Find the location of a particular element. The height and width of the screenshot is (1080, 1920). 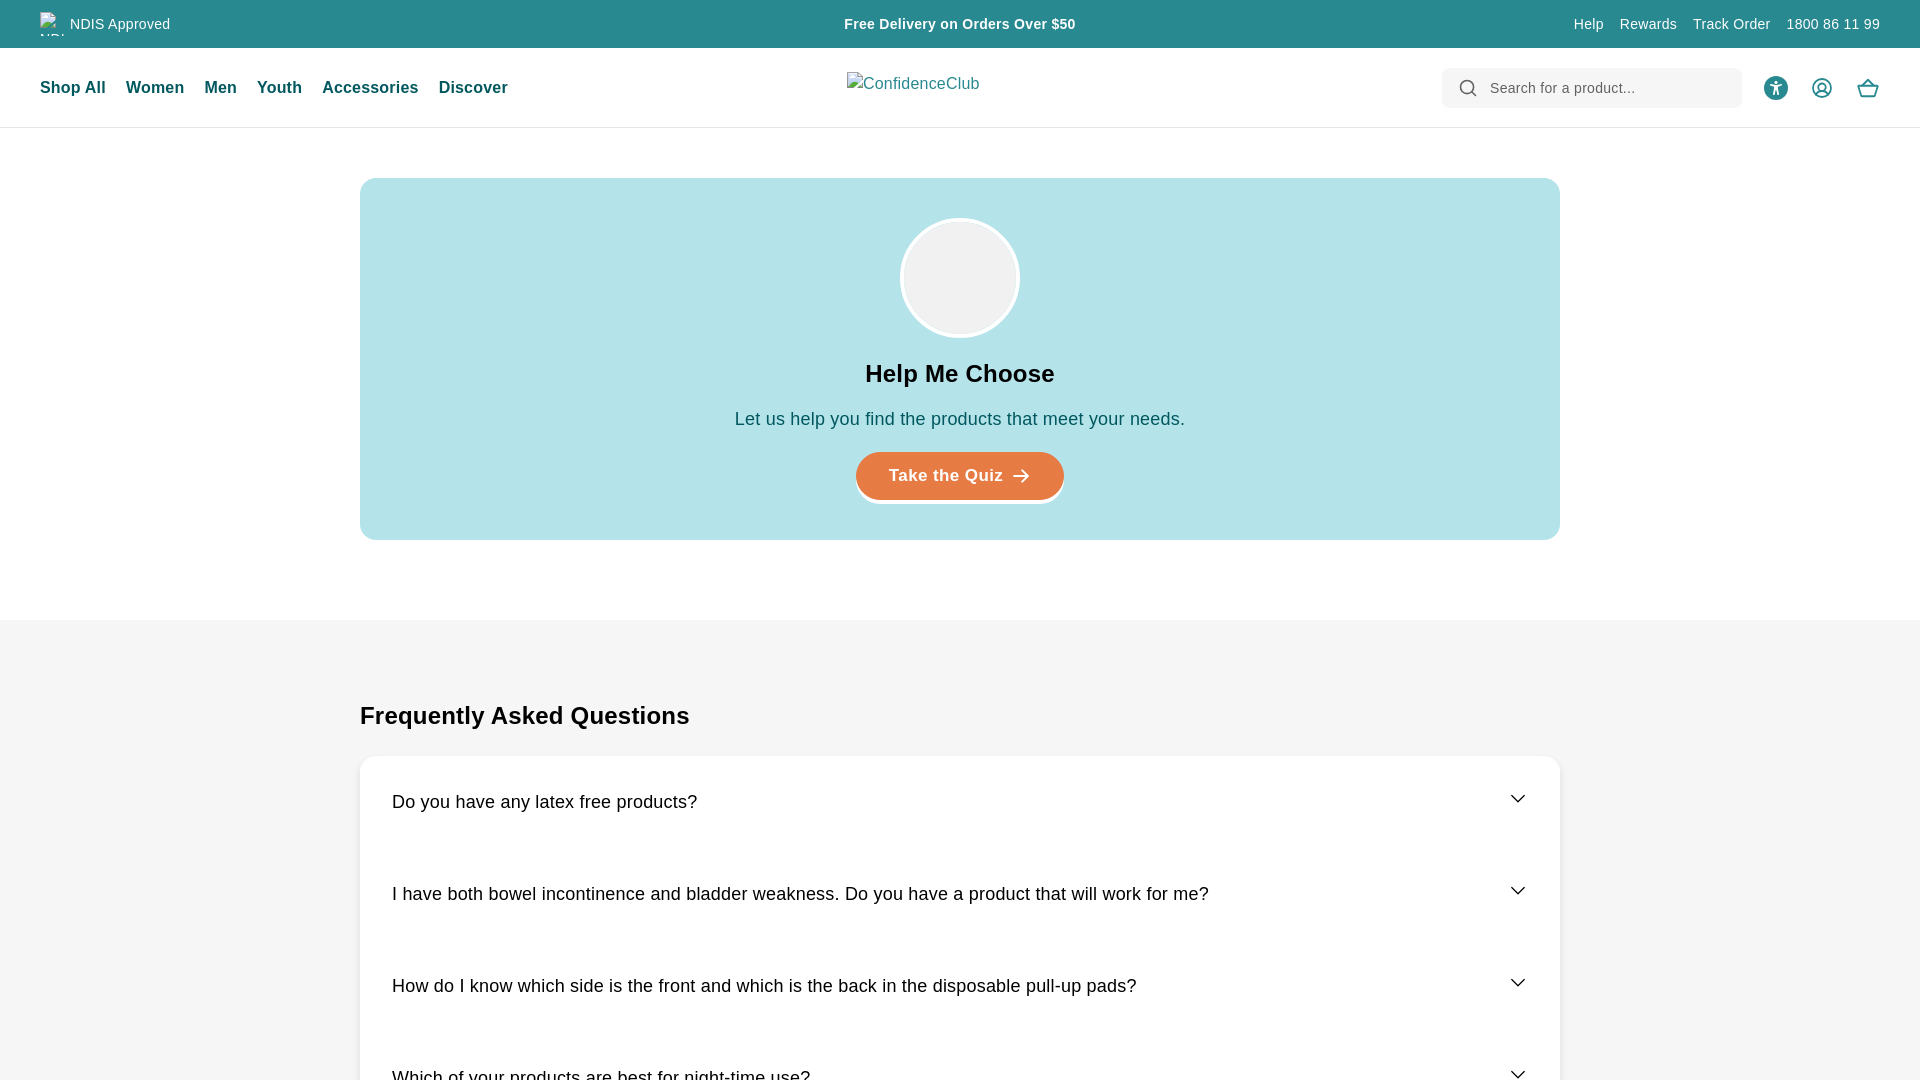

Take the Quiz is located at coordinates (960, 476).